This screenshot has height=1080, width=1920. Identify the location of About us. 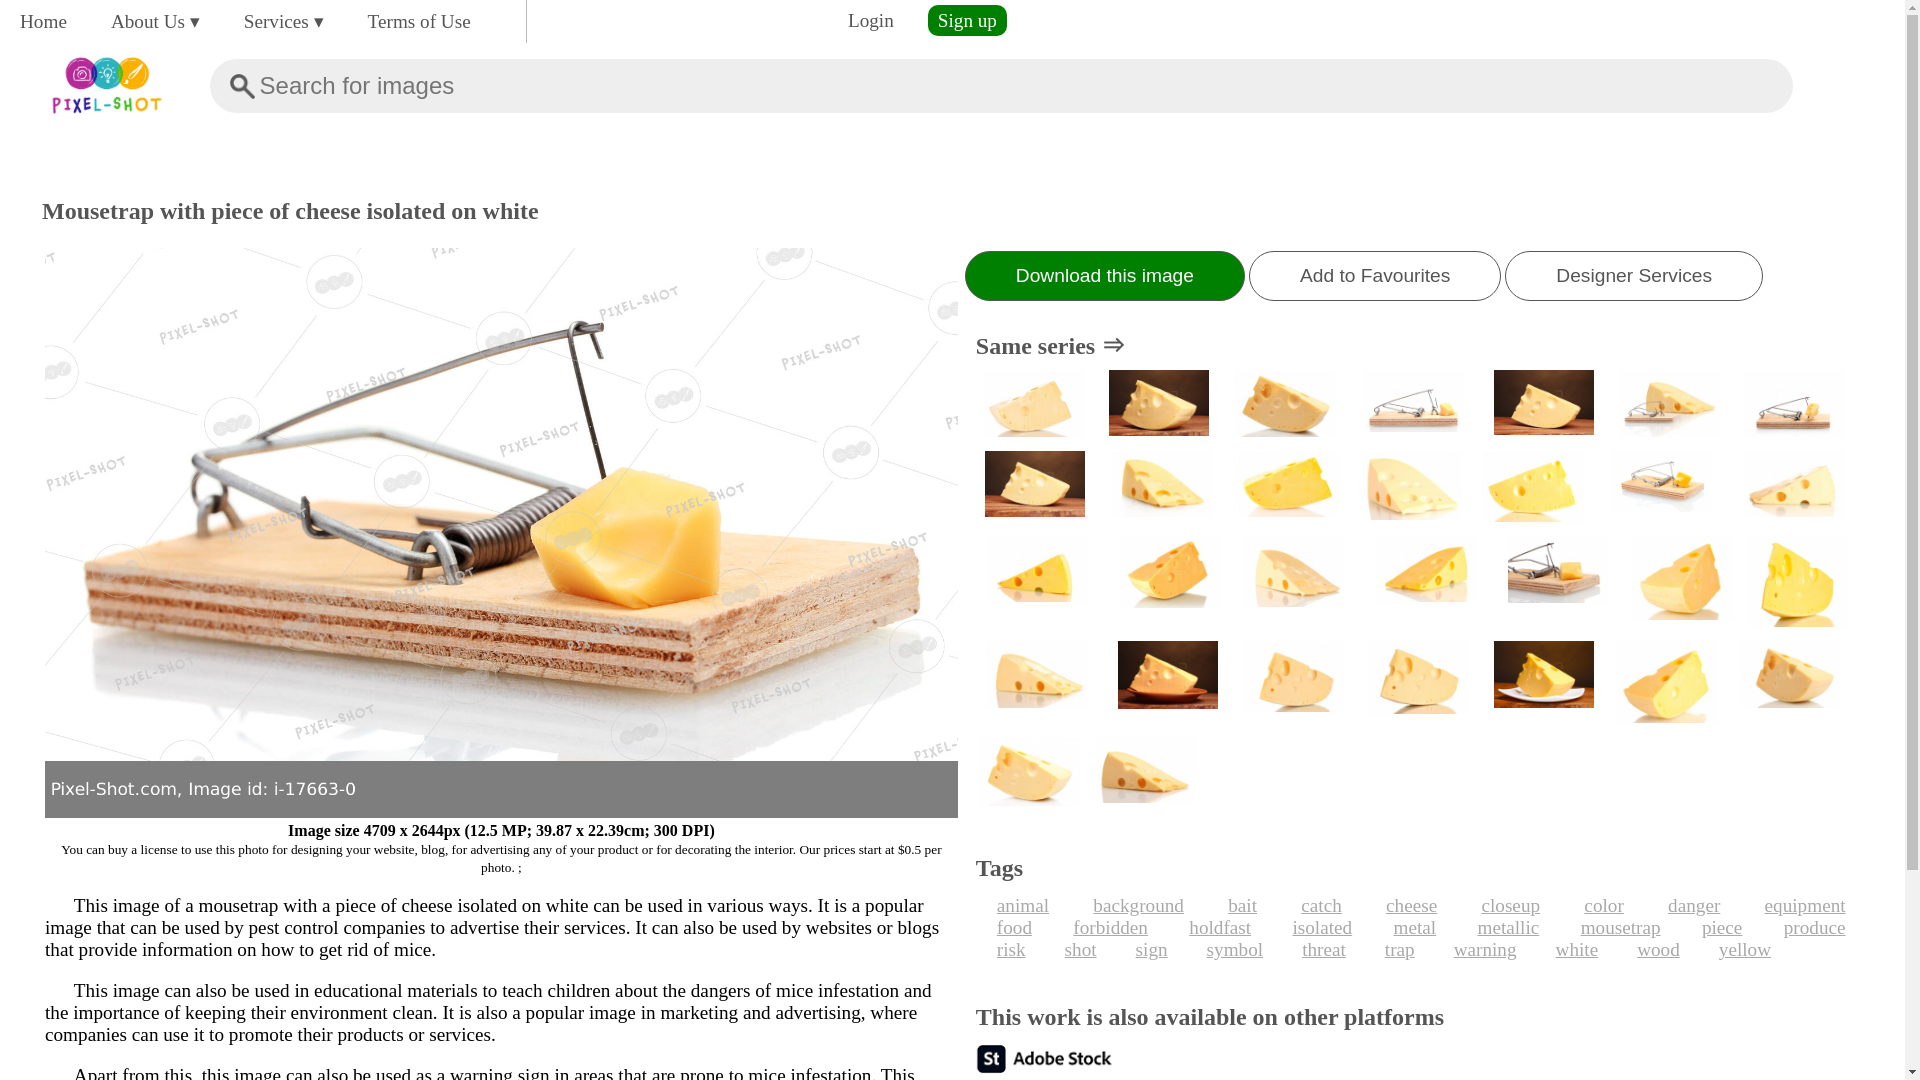
(155, 21).